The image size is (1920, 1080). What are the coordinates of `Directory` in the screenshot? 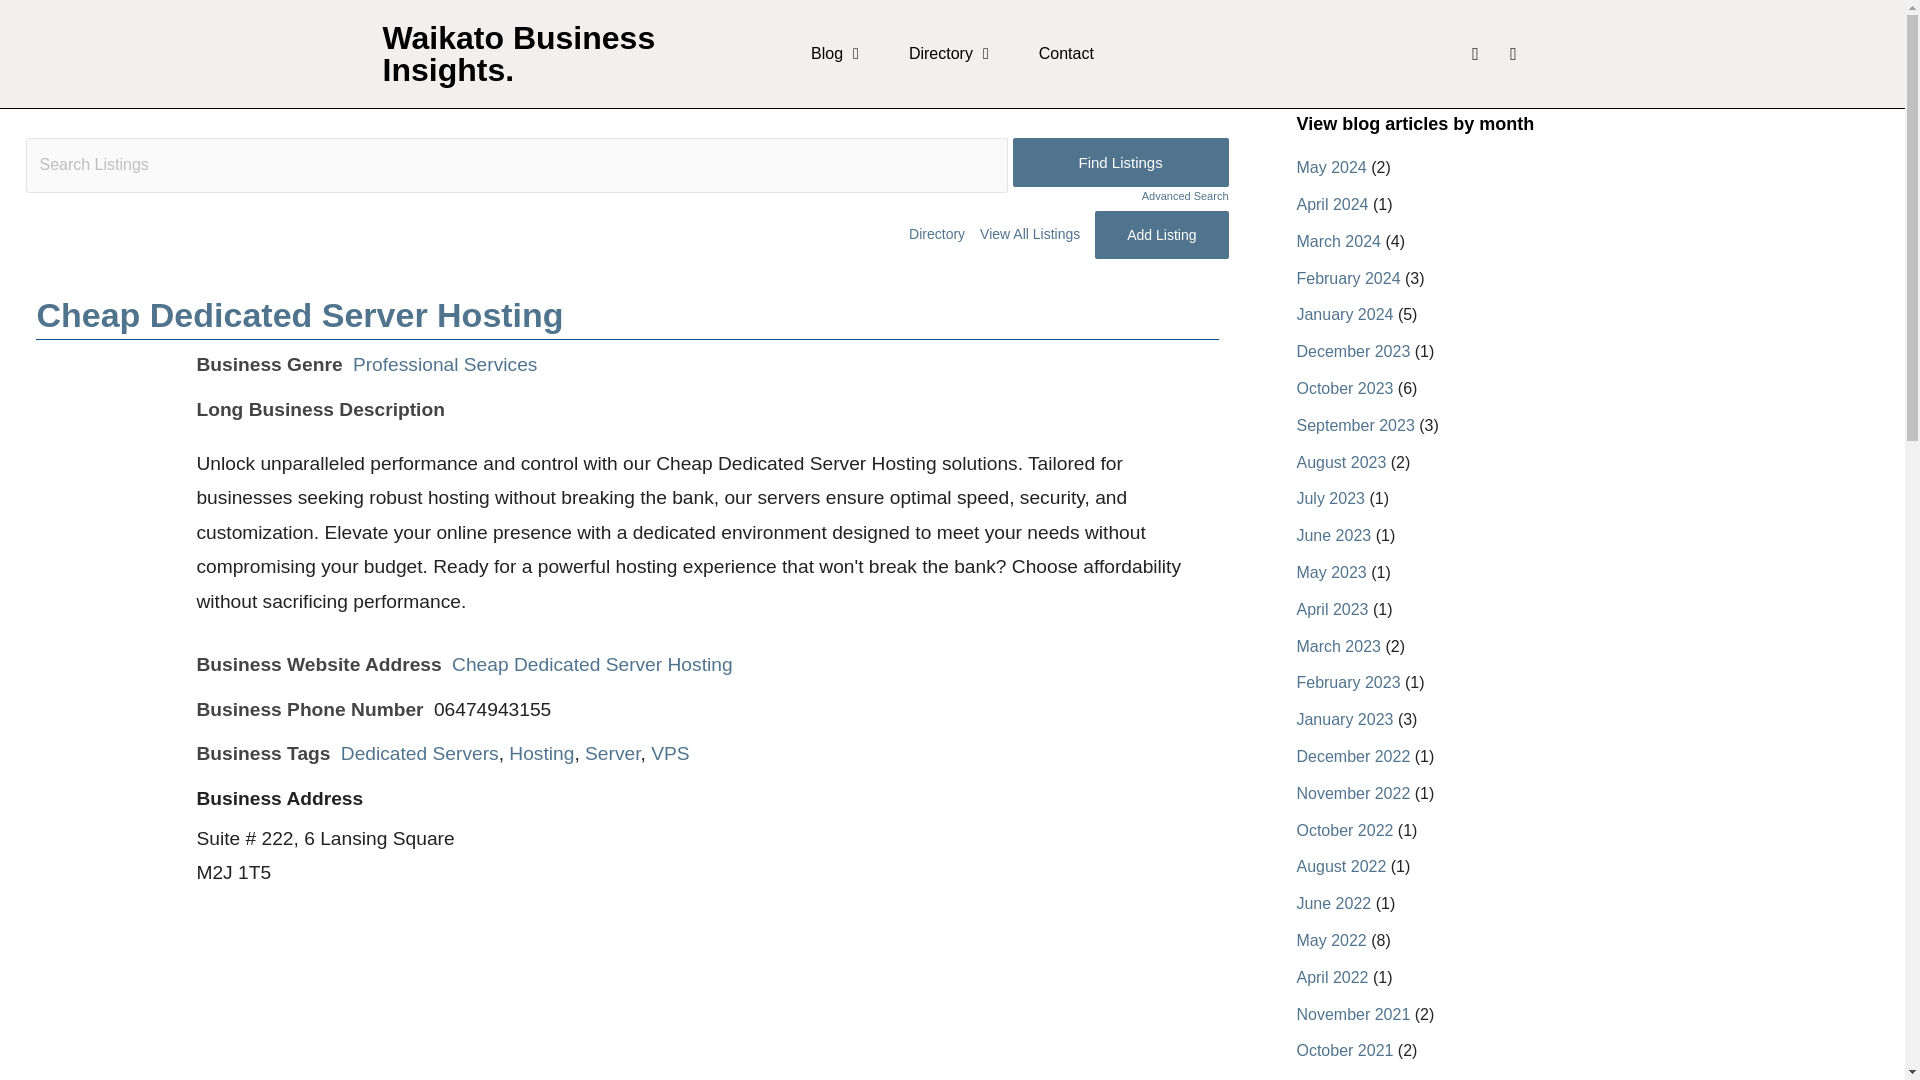 It's located at (948, 54).